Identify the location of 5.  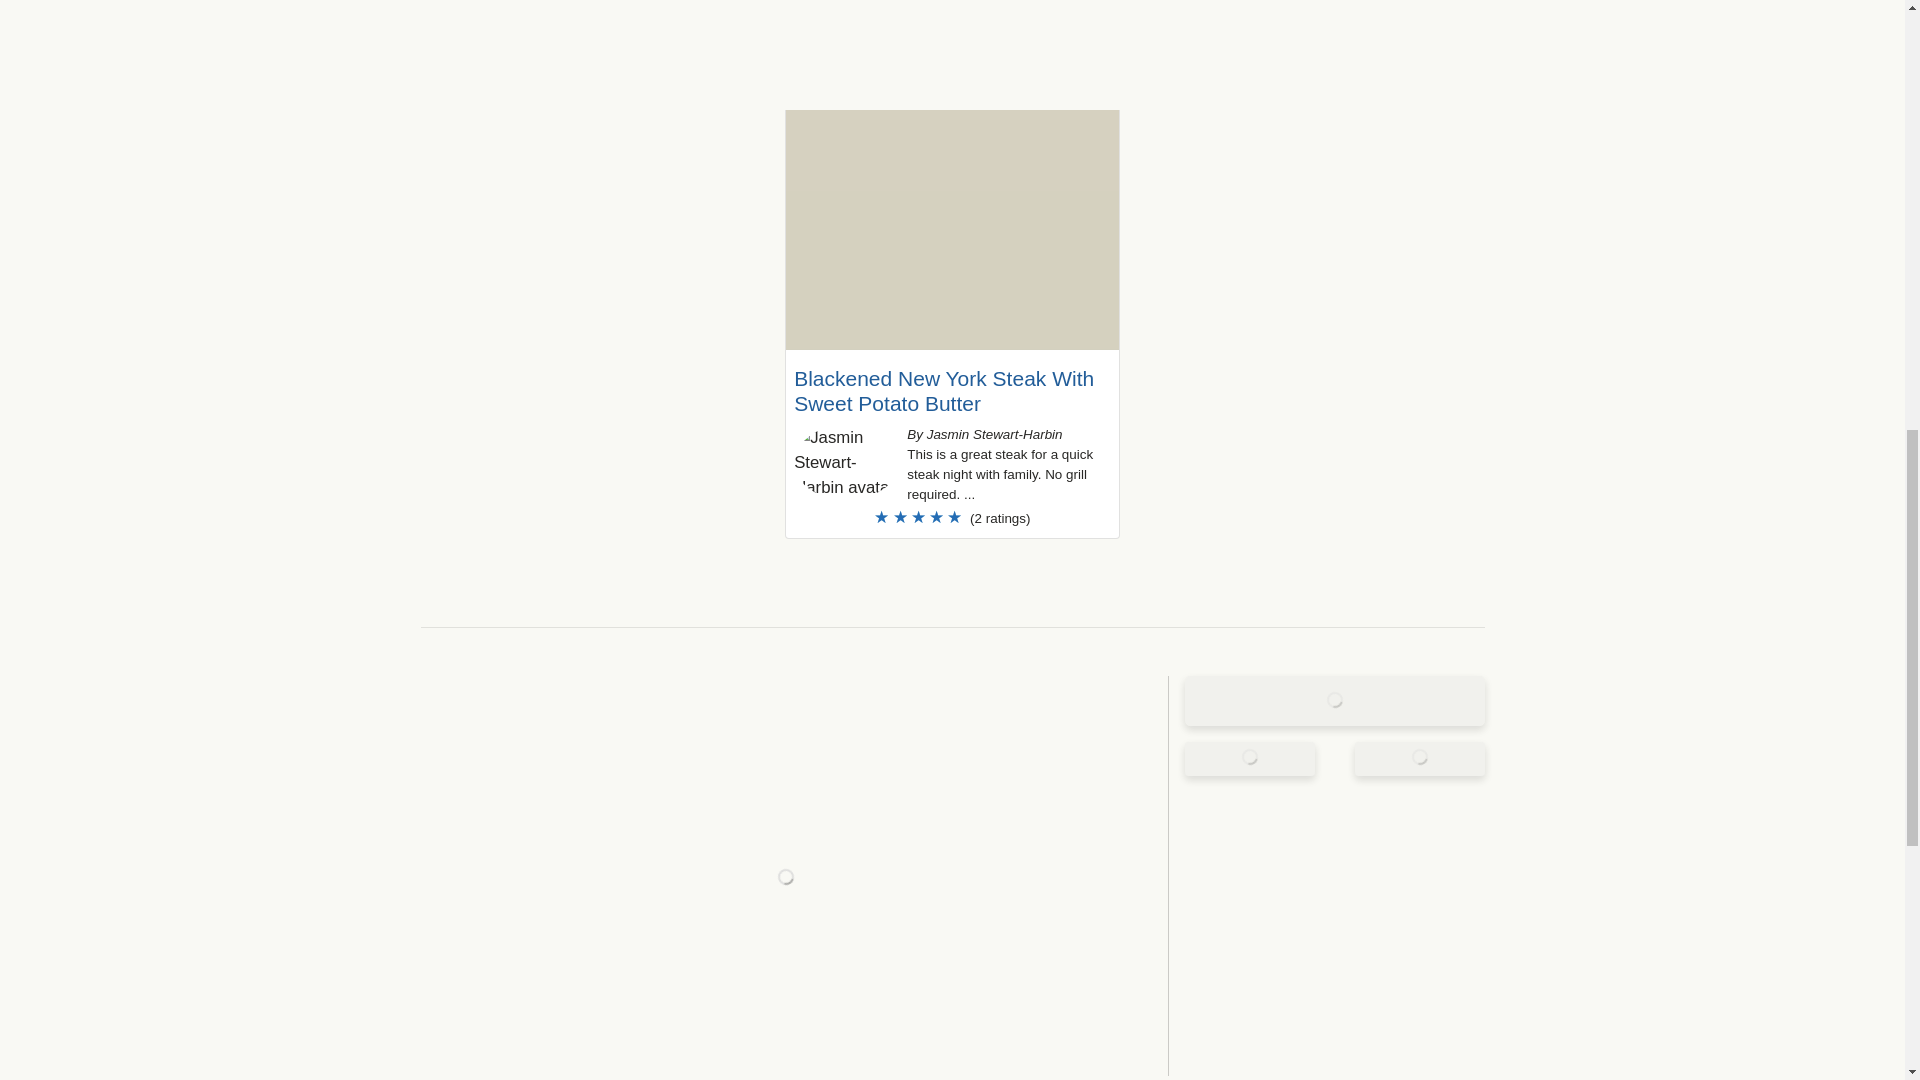
(951, 517).